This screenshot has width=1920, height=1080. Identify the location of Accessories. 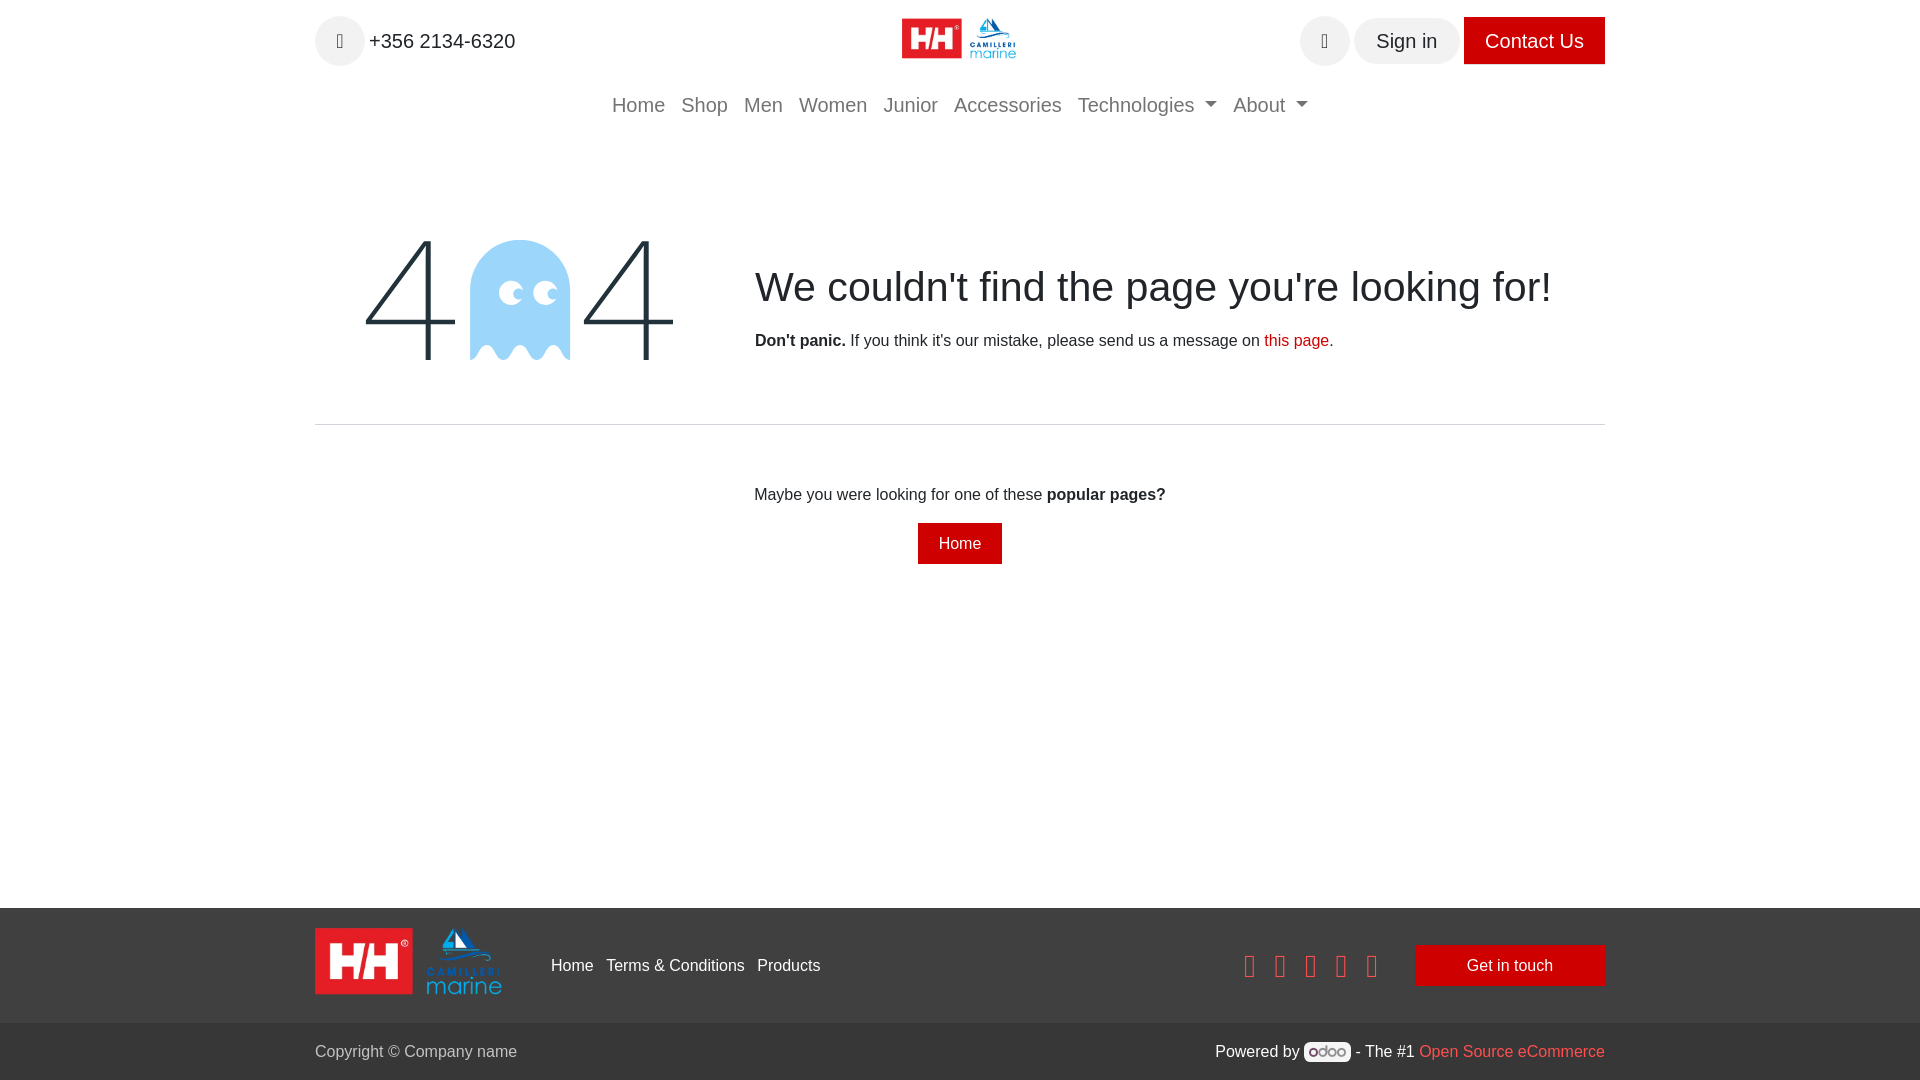
(1008, 105).